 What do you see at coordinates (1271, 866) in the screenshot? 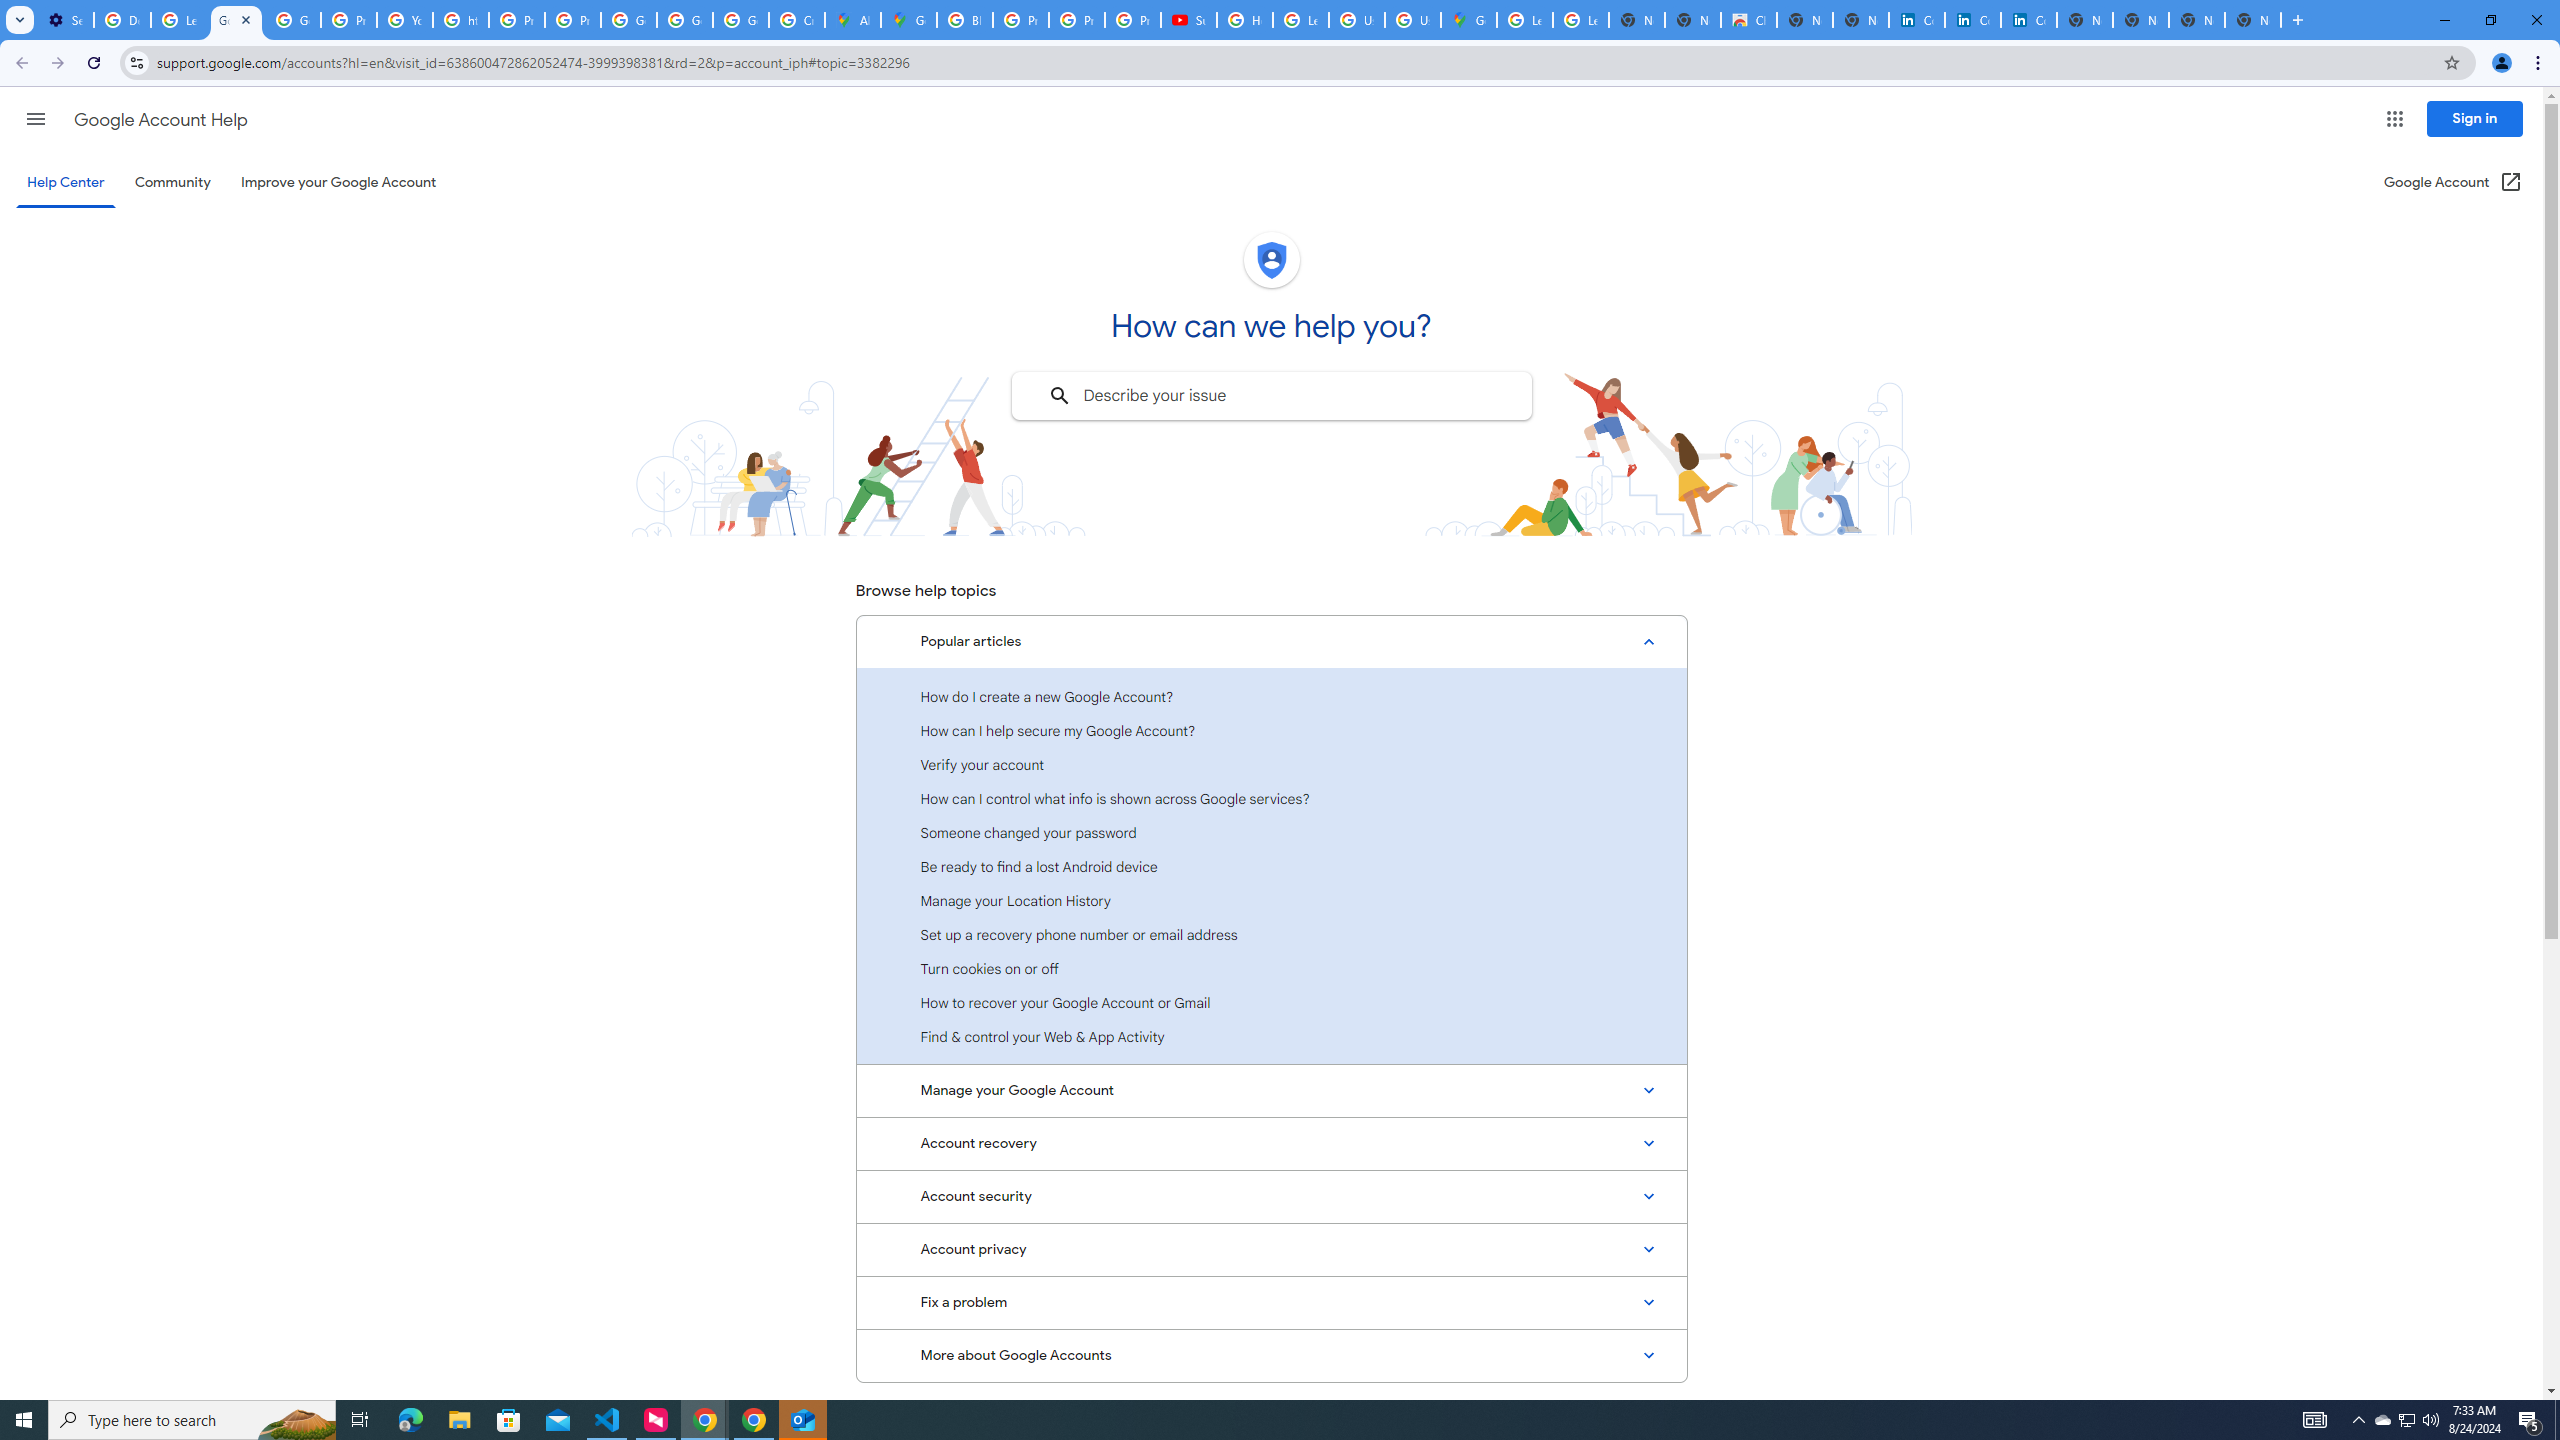
I see `Be ready to find a lost Android device` at bounding box center [1271, 866].